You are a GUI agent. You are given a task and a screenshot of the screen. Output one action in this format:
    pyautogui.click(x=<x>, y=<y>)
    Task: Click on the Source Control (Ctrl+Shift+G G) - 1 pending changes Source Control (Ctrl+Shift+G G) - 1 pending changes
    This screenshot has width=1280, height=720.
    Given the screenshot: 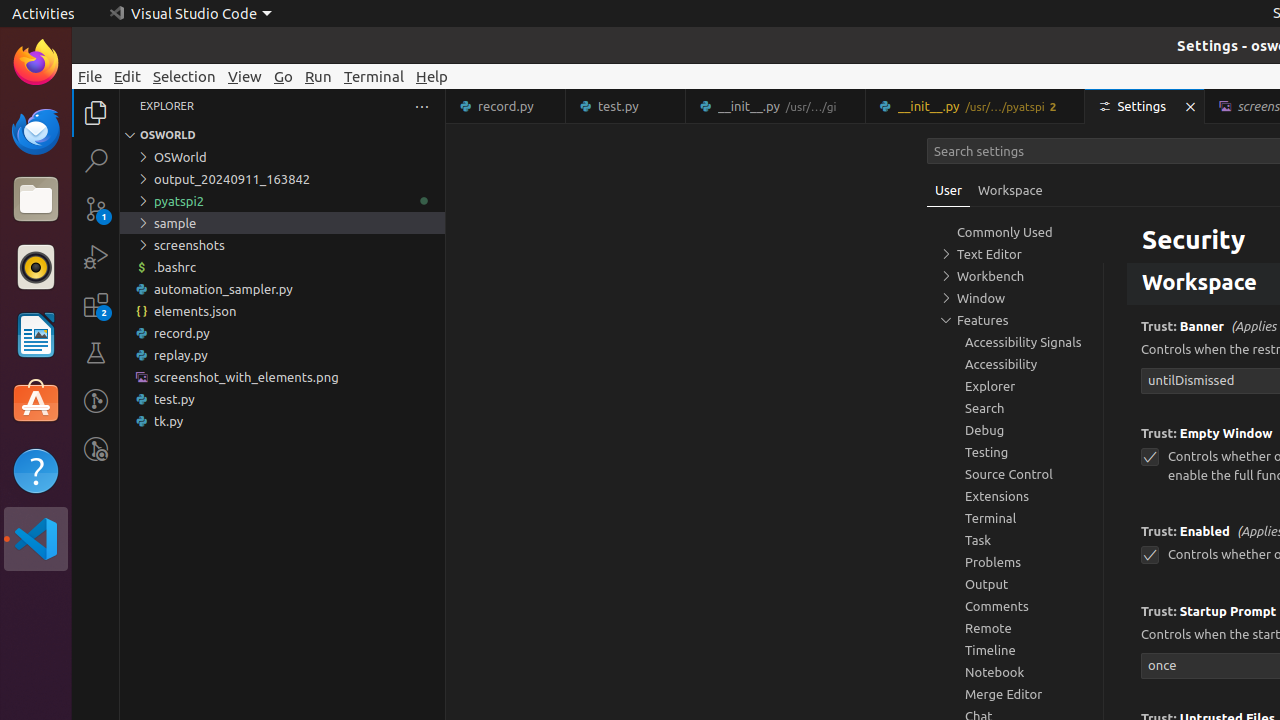 What is the action you would take?
    pyautogui.click(x=96, y=208)
    